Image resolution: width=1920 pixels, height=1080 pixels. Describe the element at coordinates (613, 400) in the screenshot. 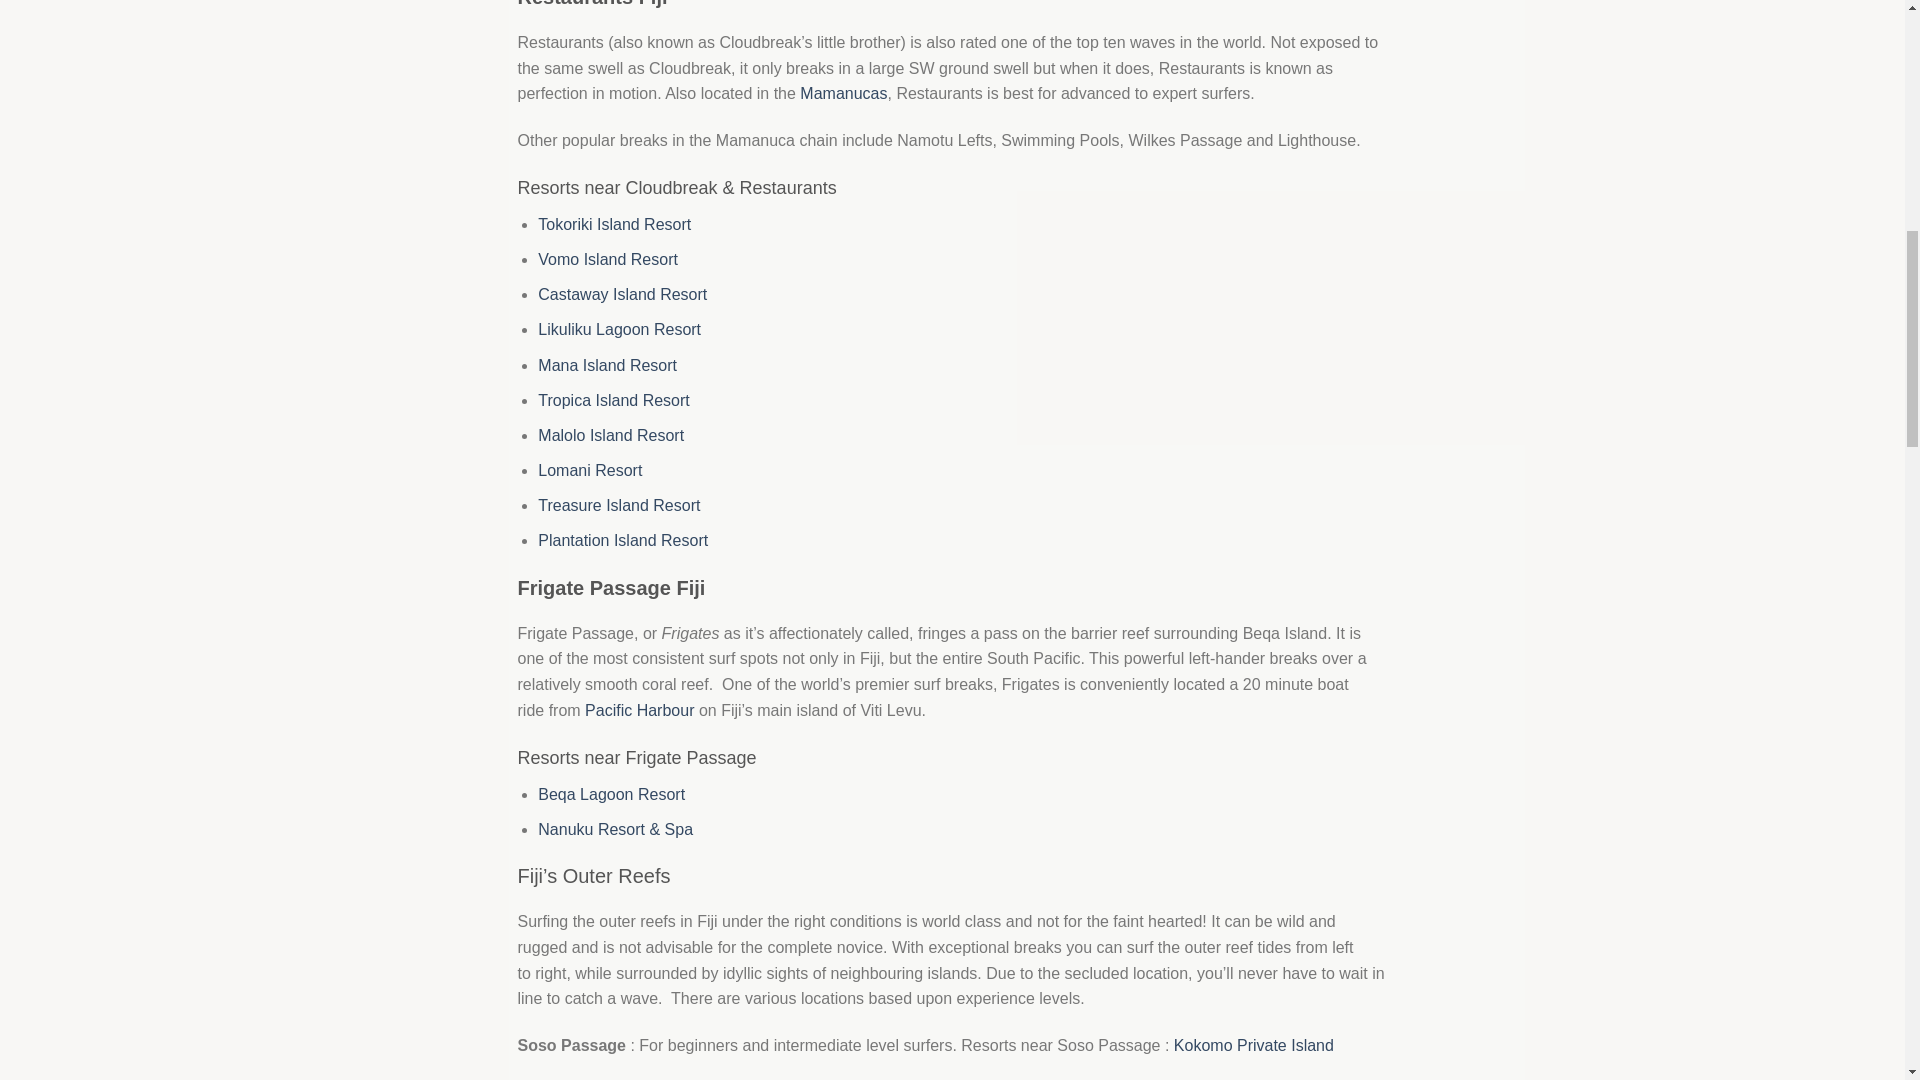

I see `Tropica Island Resort` at that location.